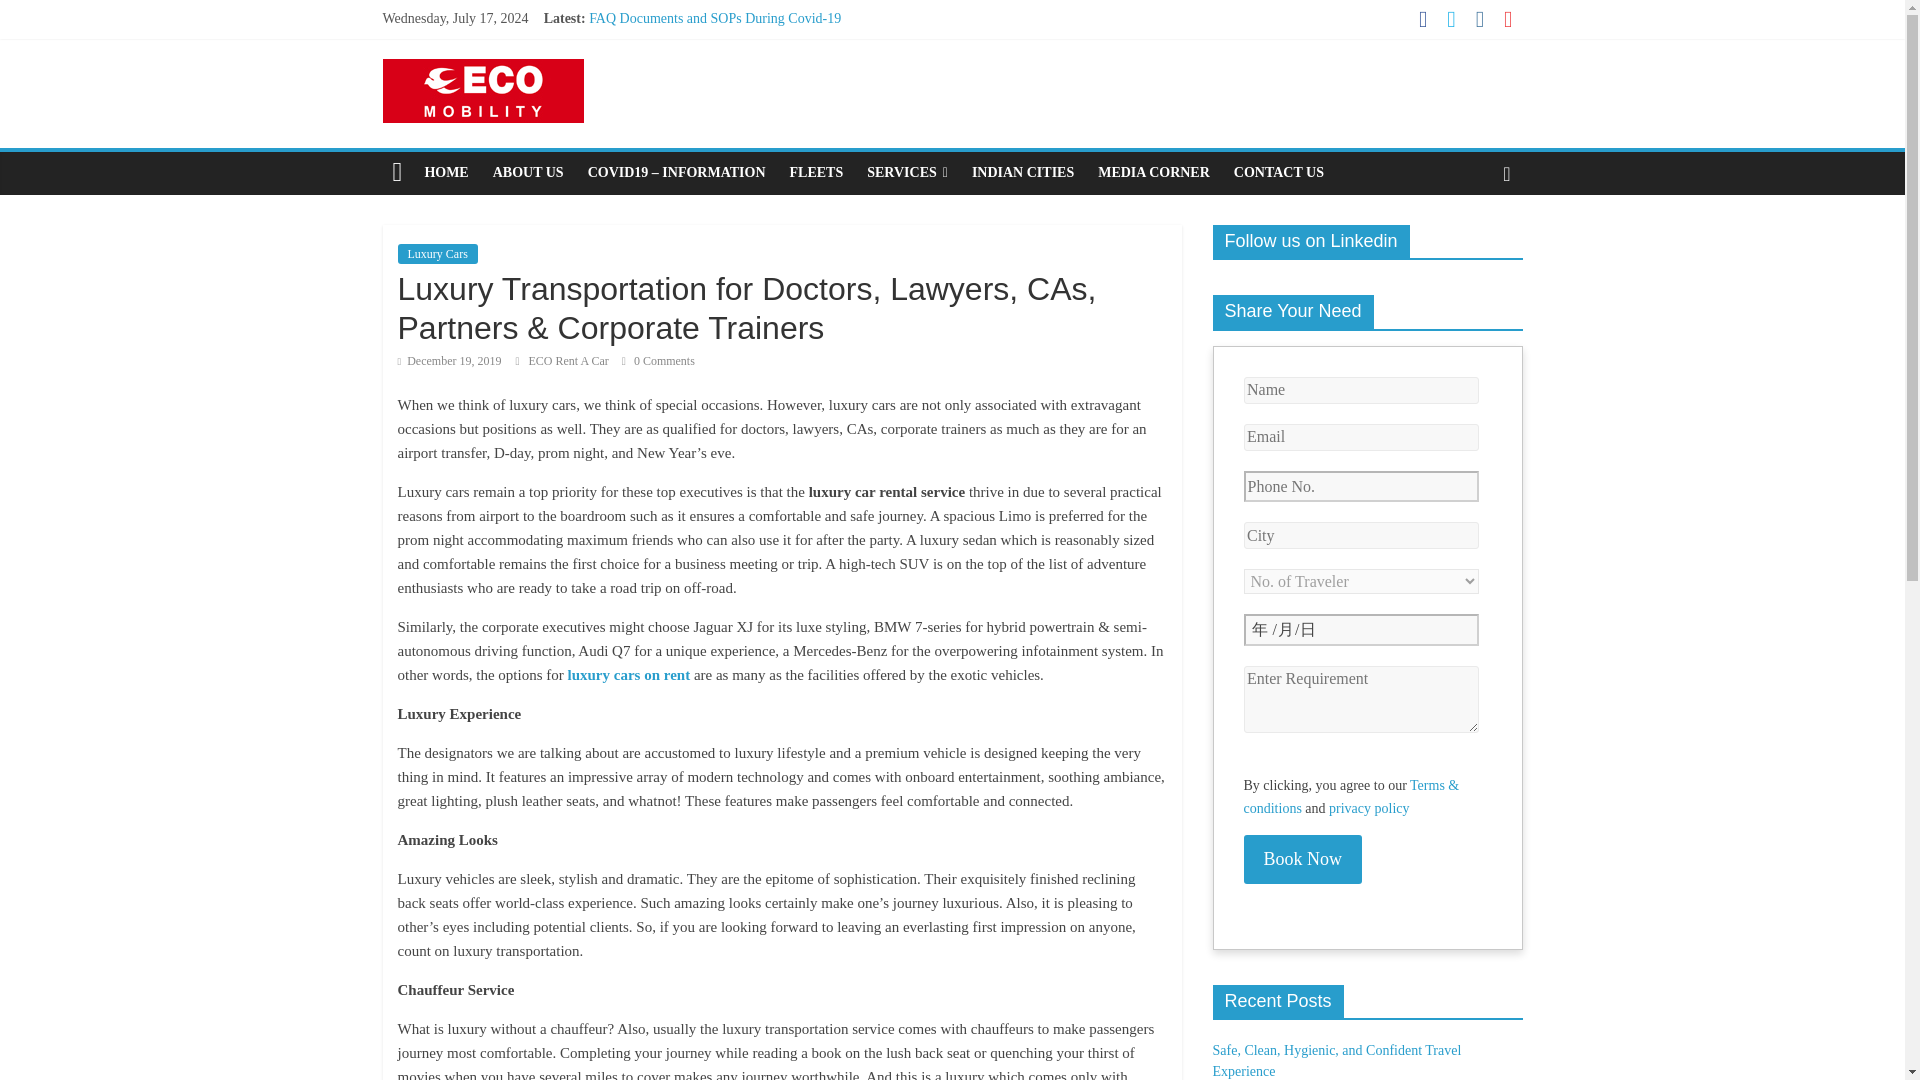  I want to click on luxury cars on rent, so click(628, 674).